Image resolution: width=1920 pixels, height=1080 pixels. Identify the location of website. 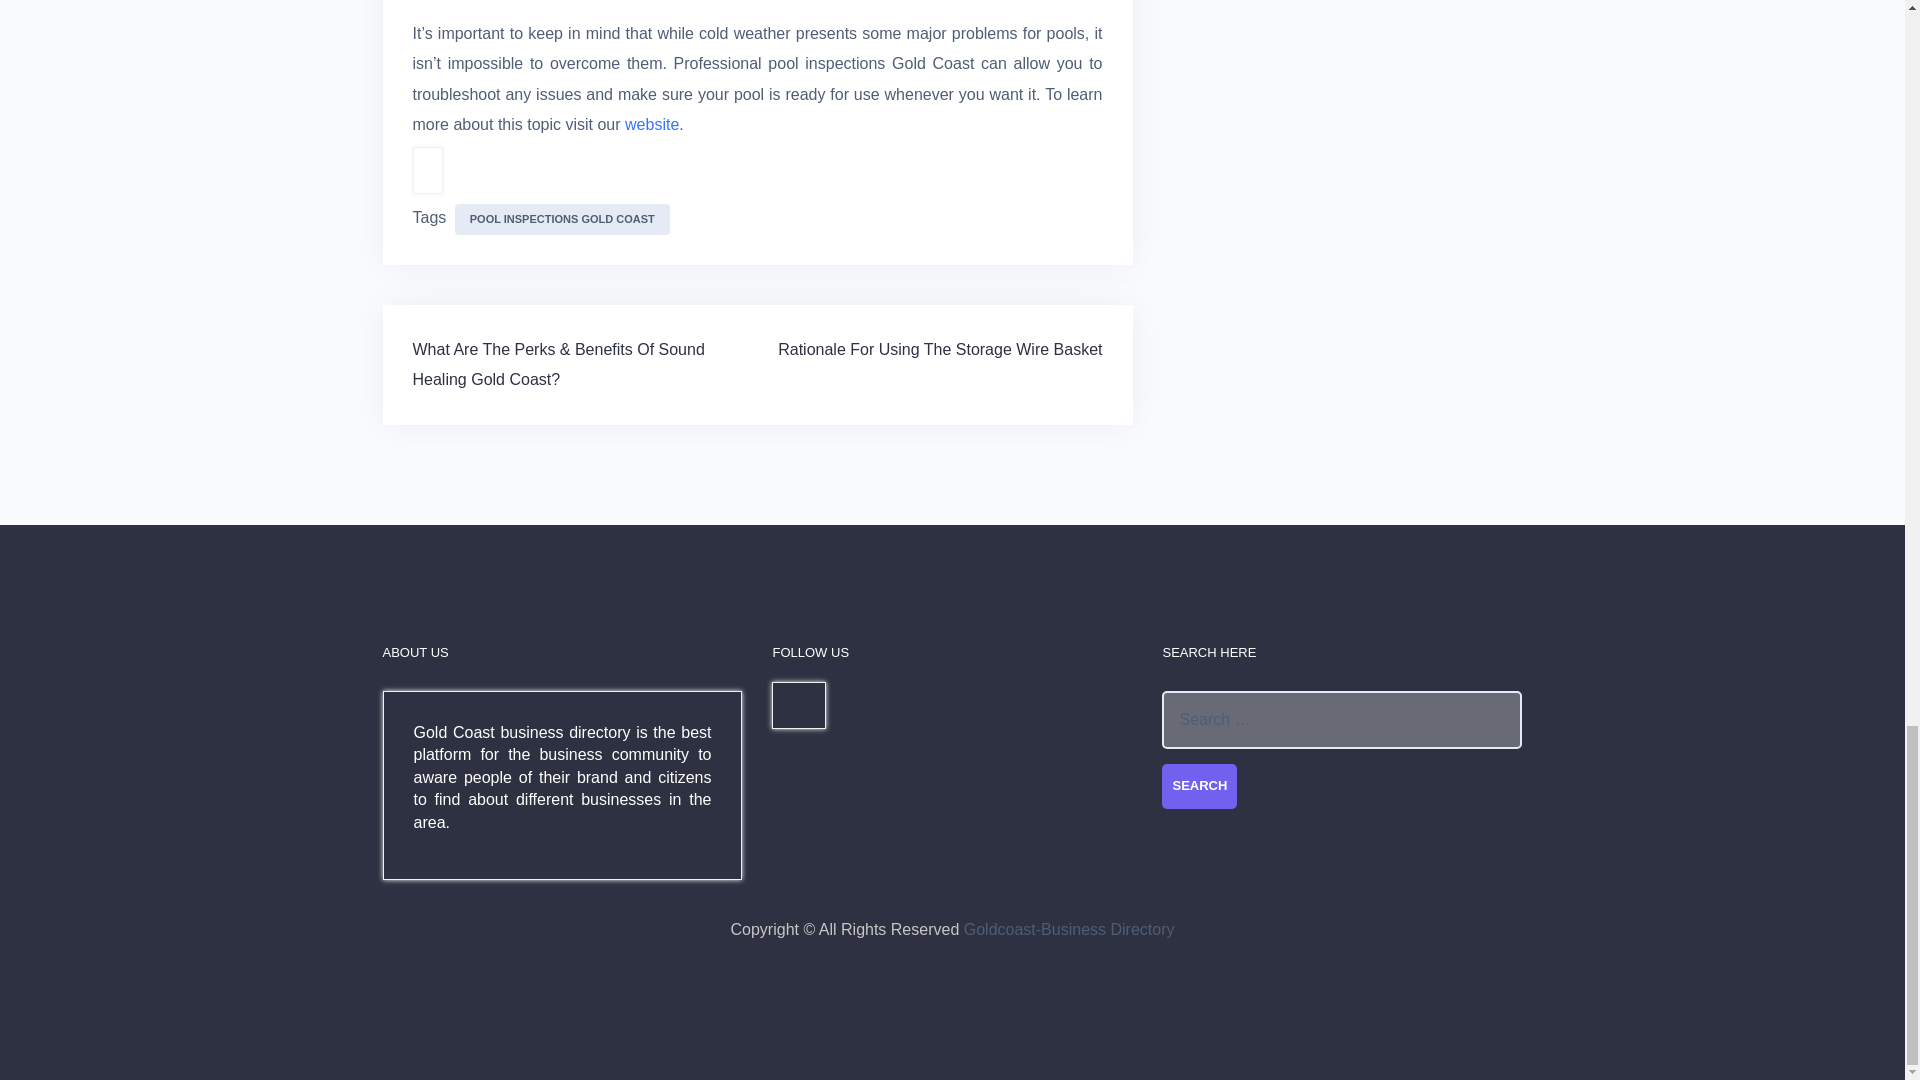
(652, 124).